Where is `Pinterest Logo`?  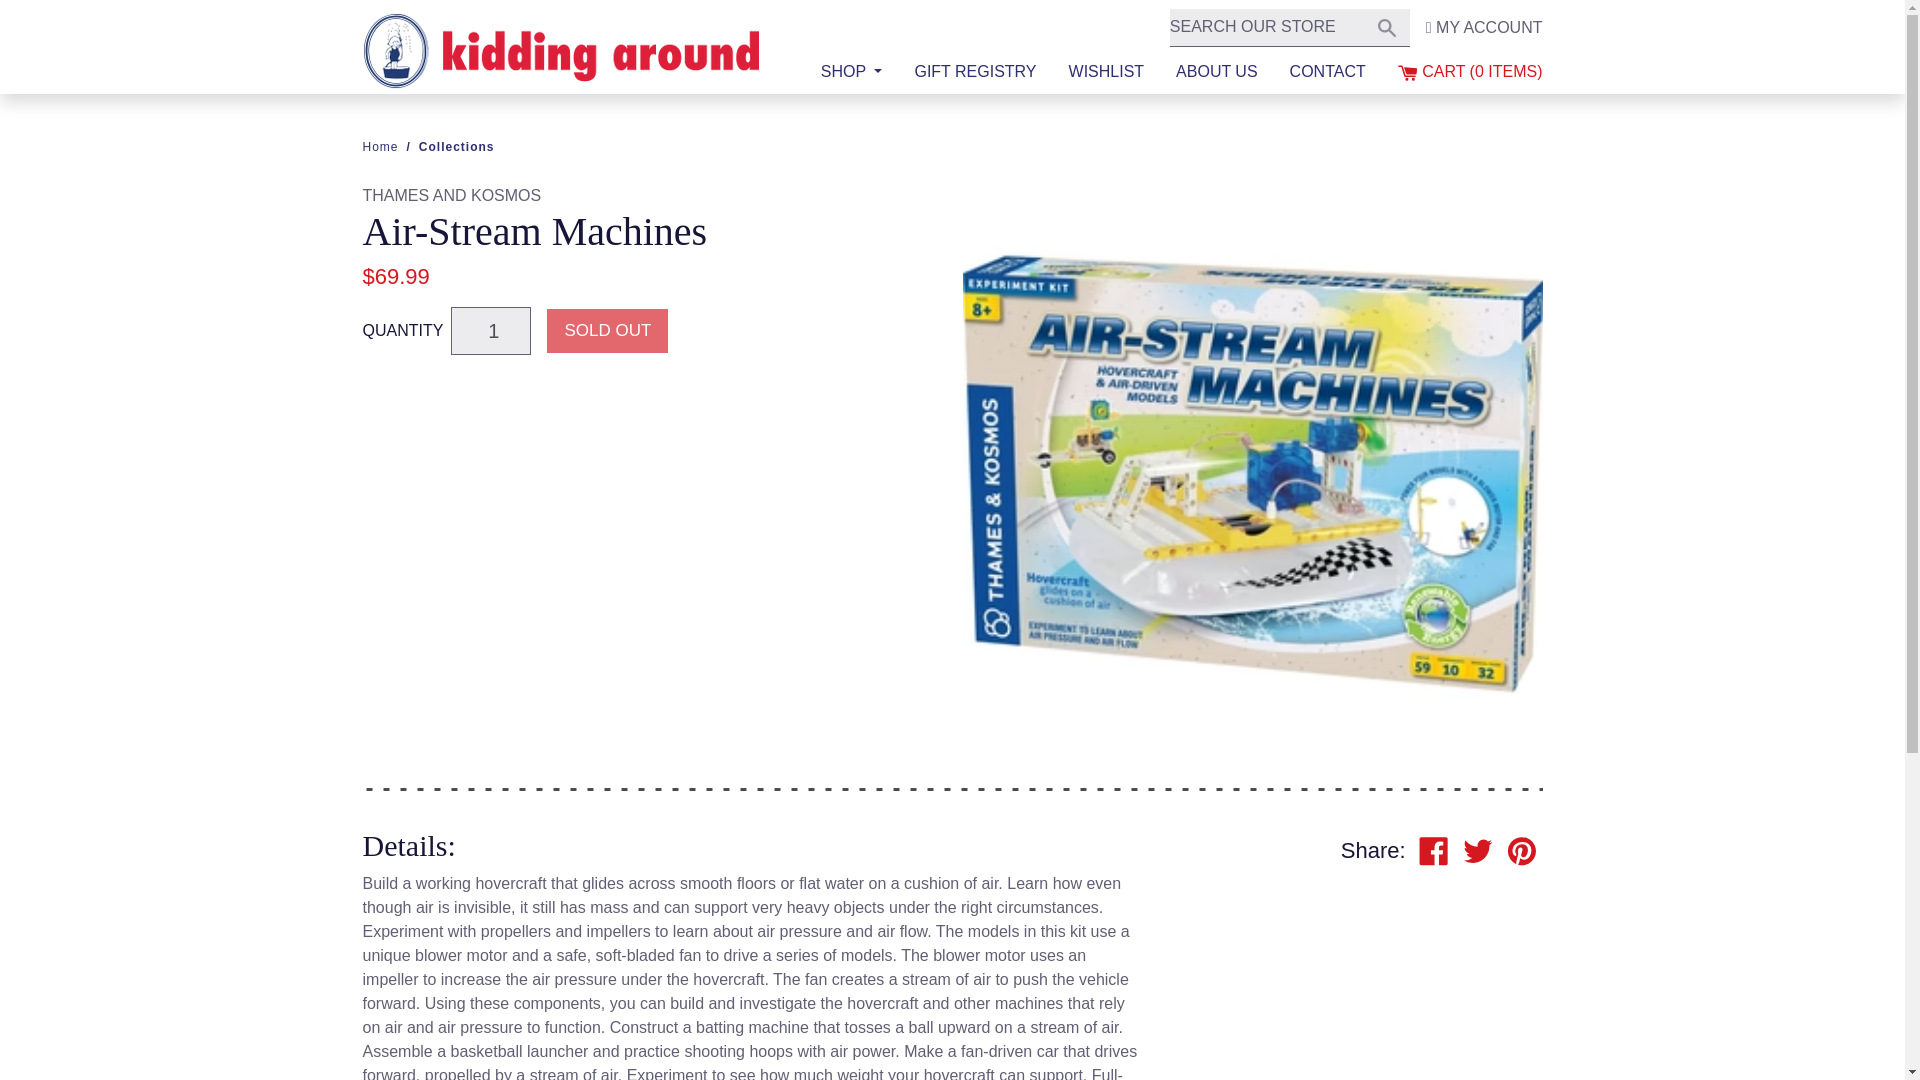 Pinterest Logo is located at coordinates (1386, 28).